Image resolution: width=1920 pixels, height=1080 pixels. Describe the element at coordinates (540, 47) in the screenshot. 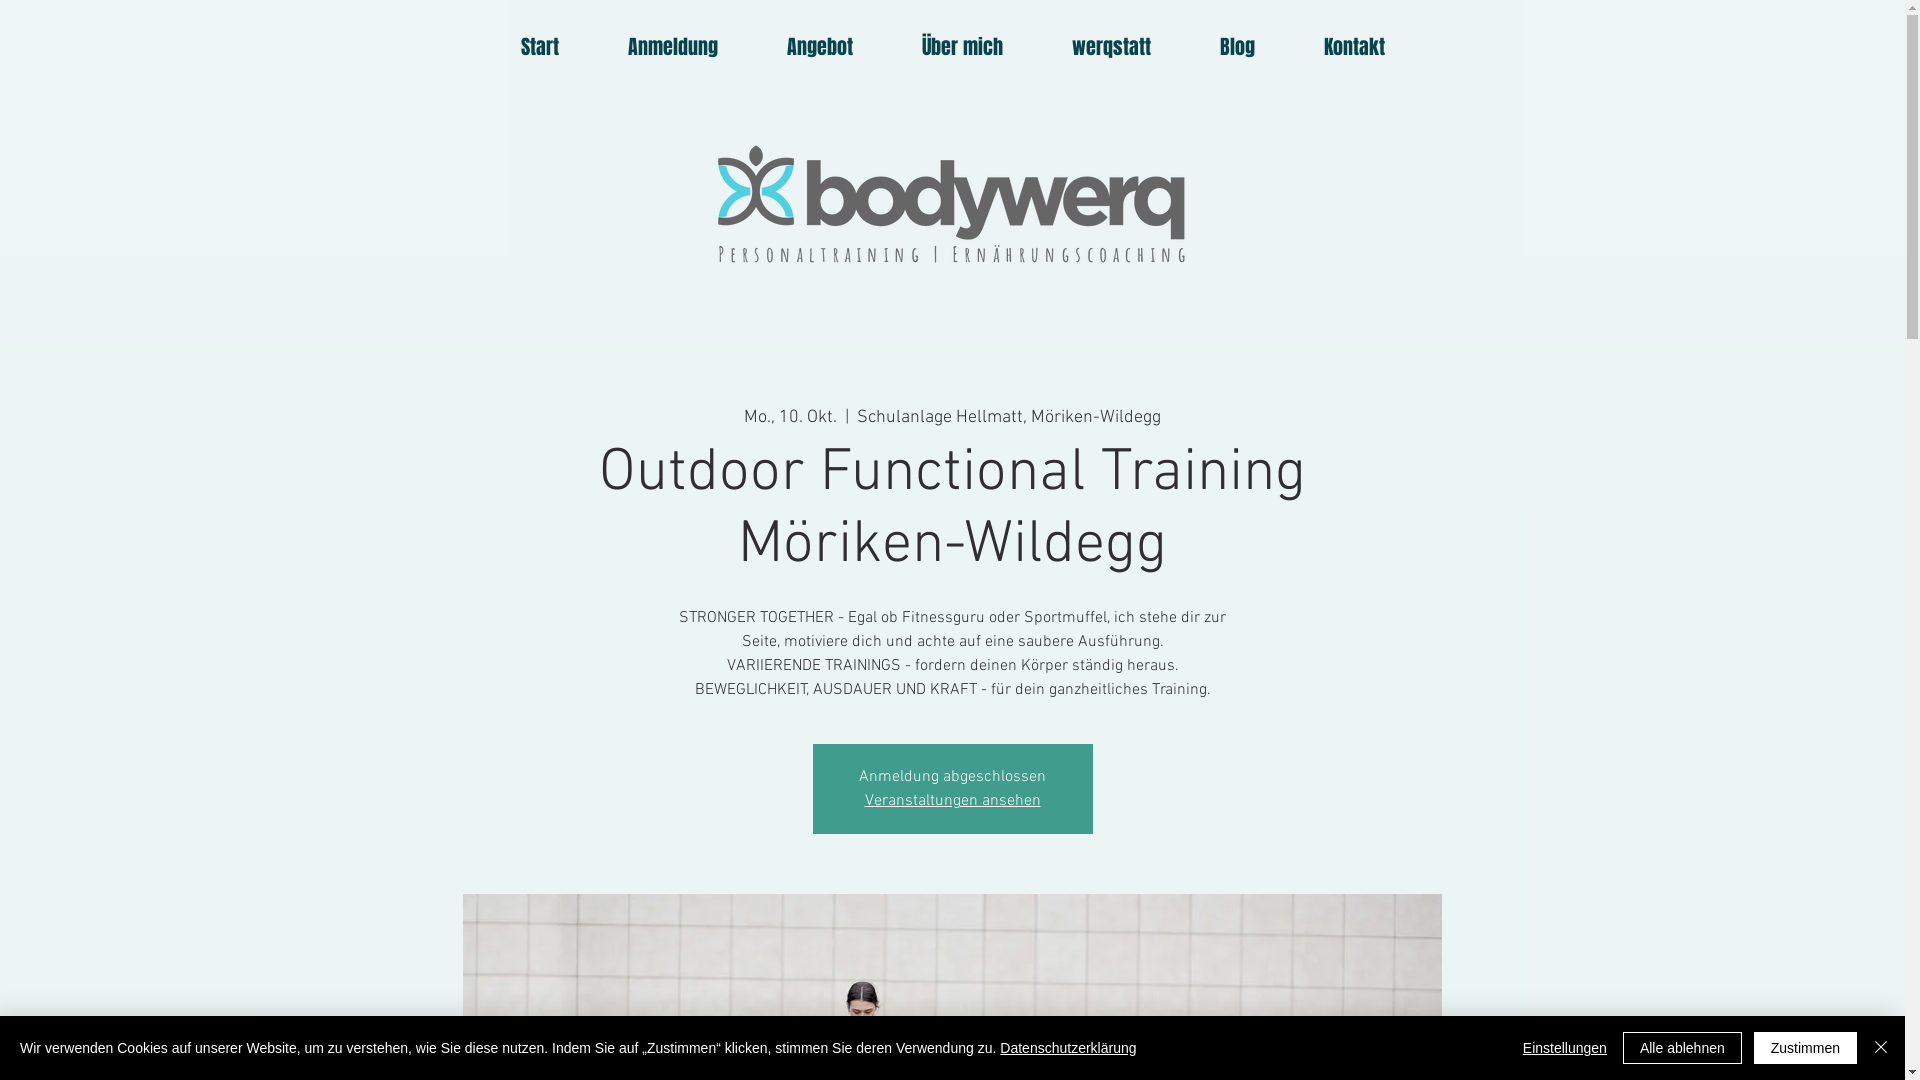

I see `Start` at that location.